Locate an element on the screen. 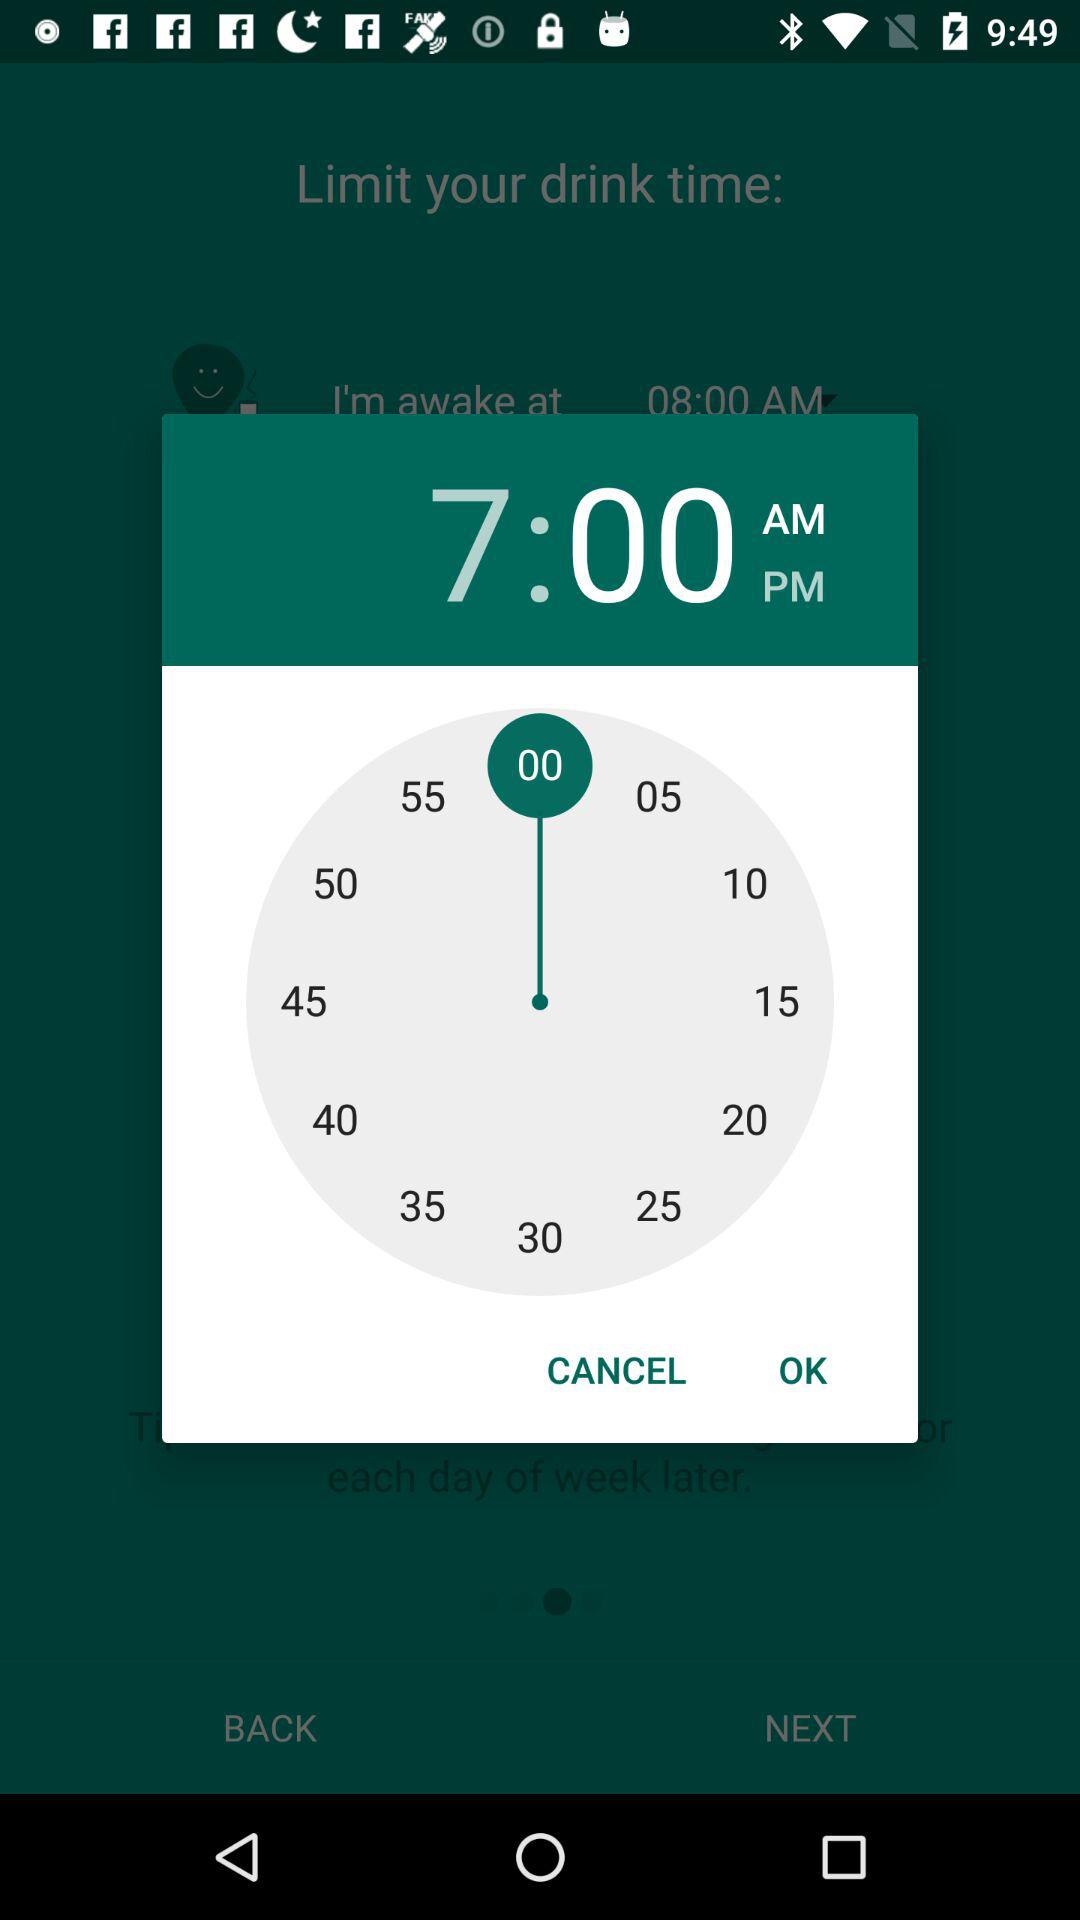  turn on the icon at the bottom right corner is located at coordinates (802, 1369).